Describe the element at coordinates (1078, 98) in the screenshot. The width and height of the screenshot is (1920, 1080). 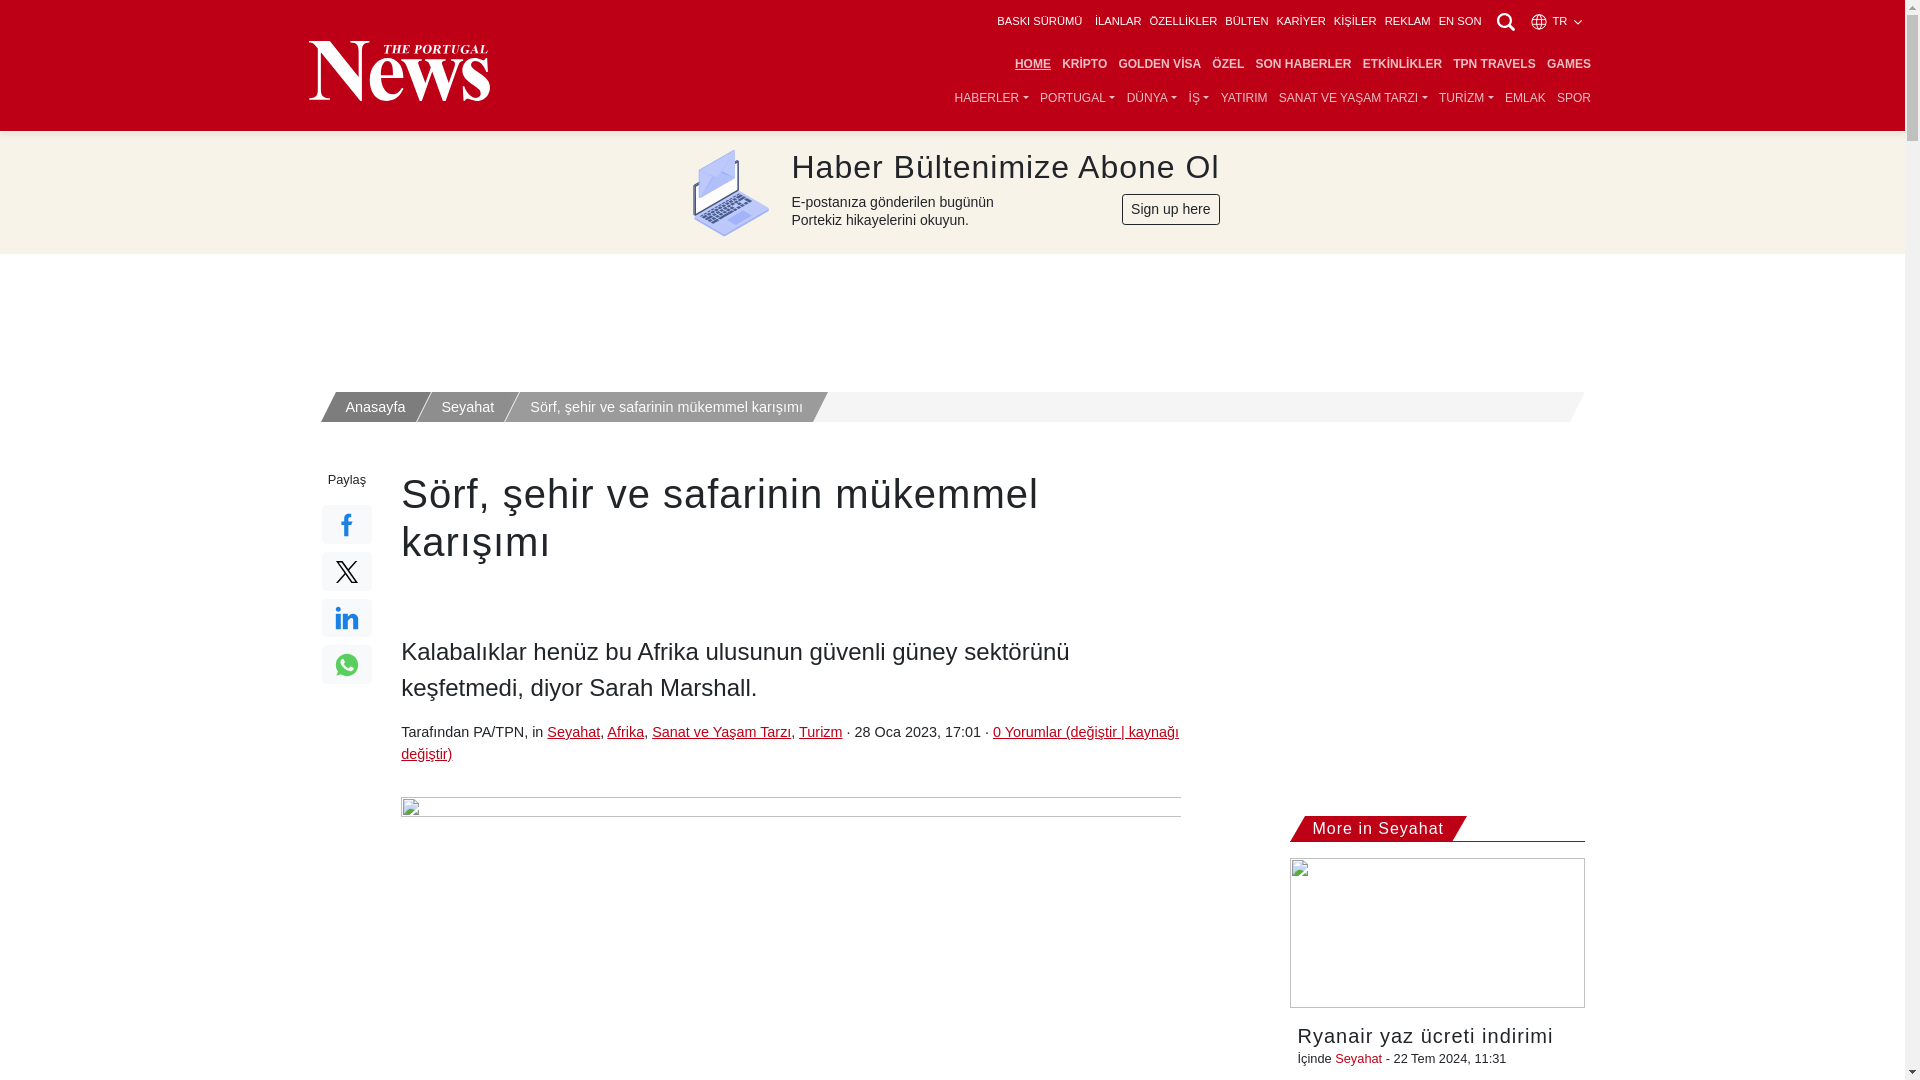
I see `PORTUGAL` at that location.